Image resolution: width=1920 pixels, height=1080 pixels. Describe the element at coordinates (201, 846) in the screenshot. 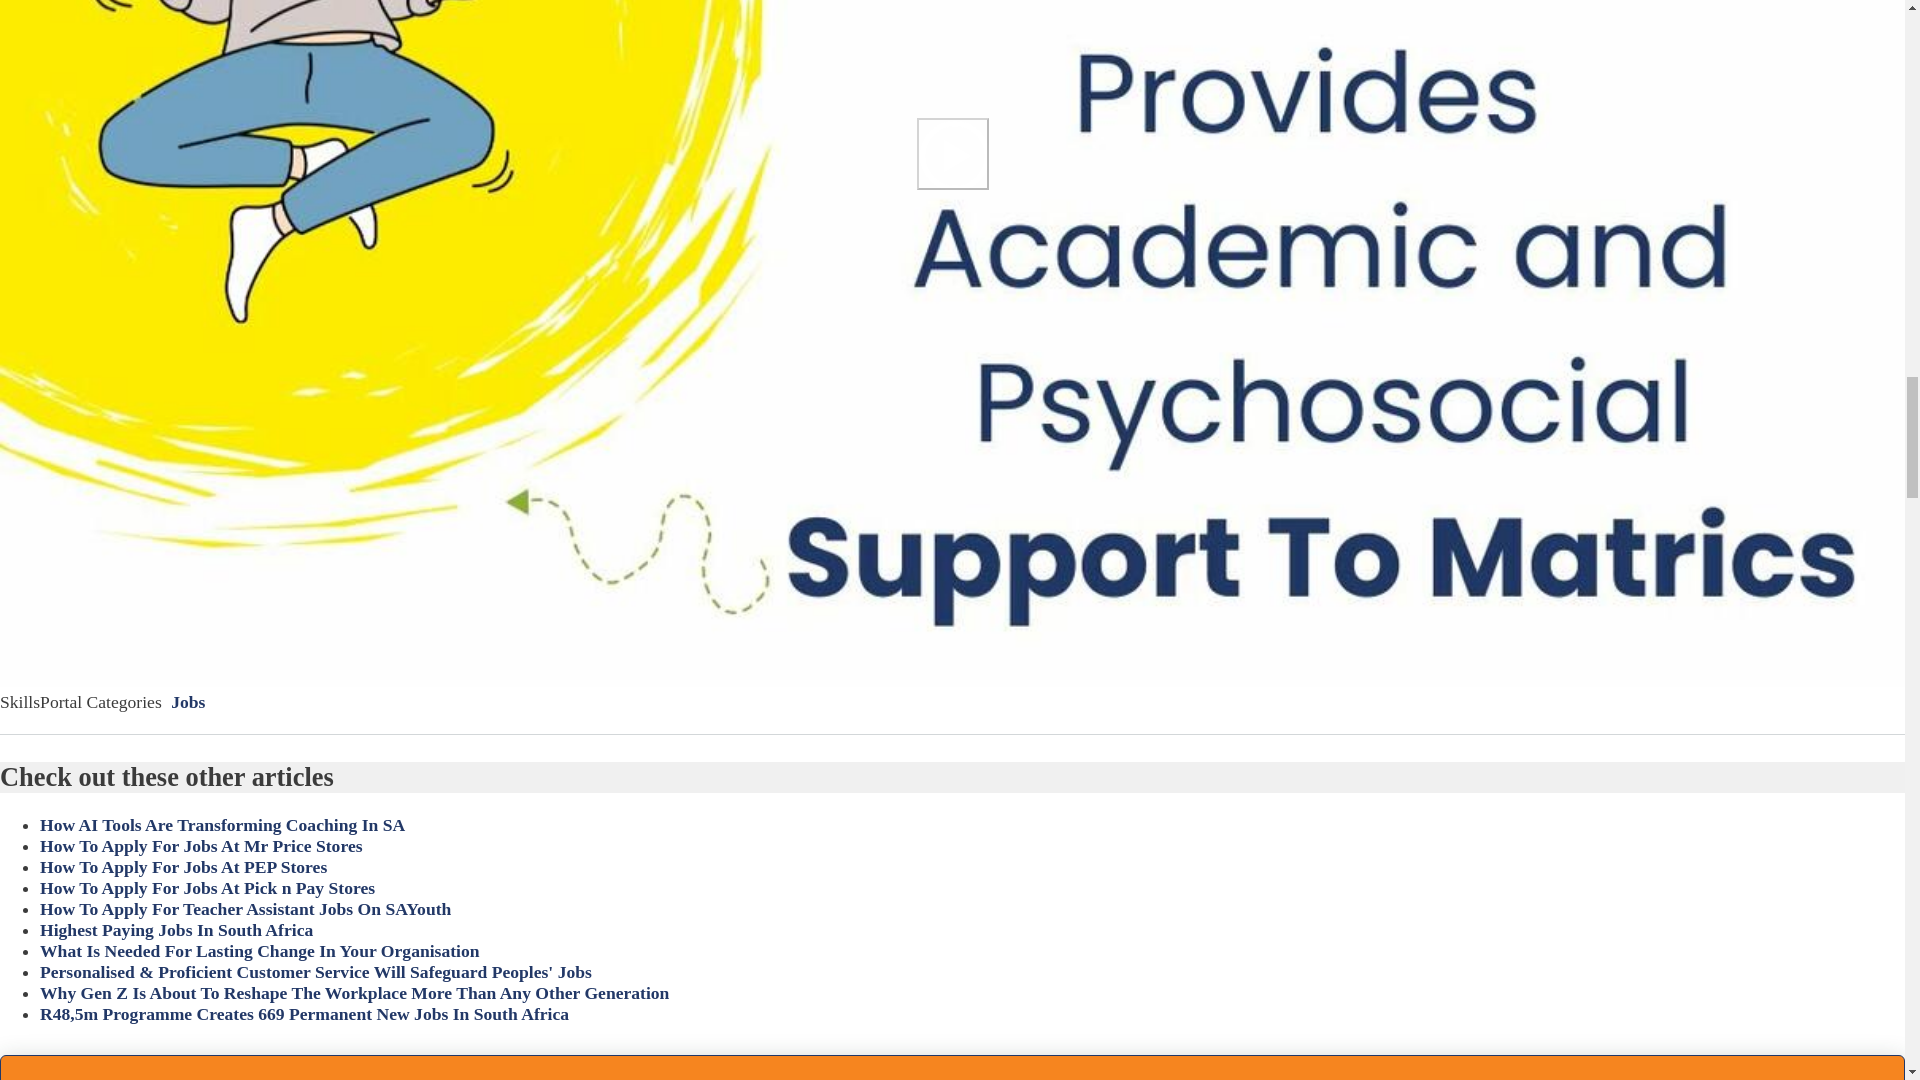

I see `How To Apply For Jobs At Mr Price Stores` at that location.